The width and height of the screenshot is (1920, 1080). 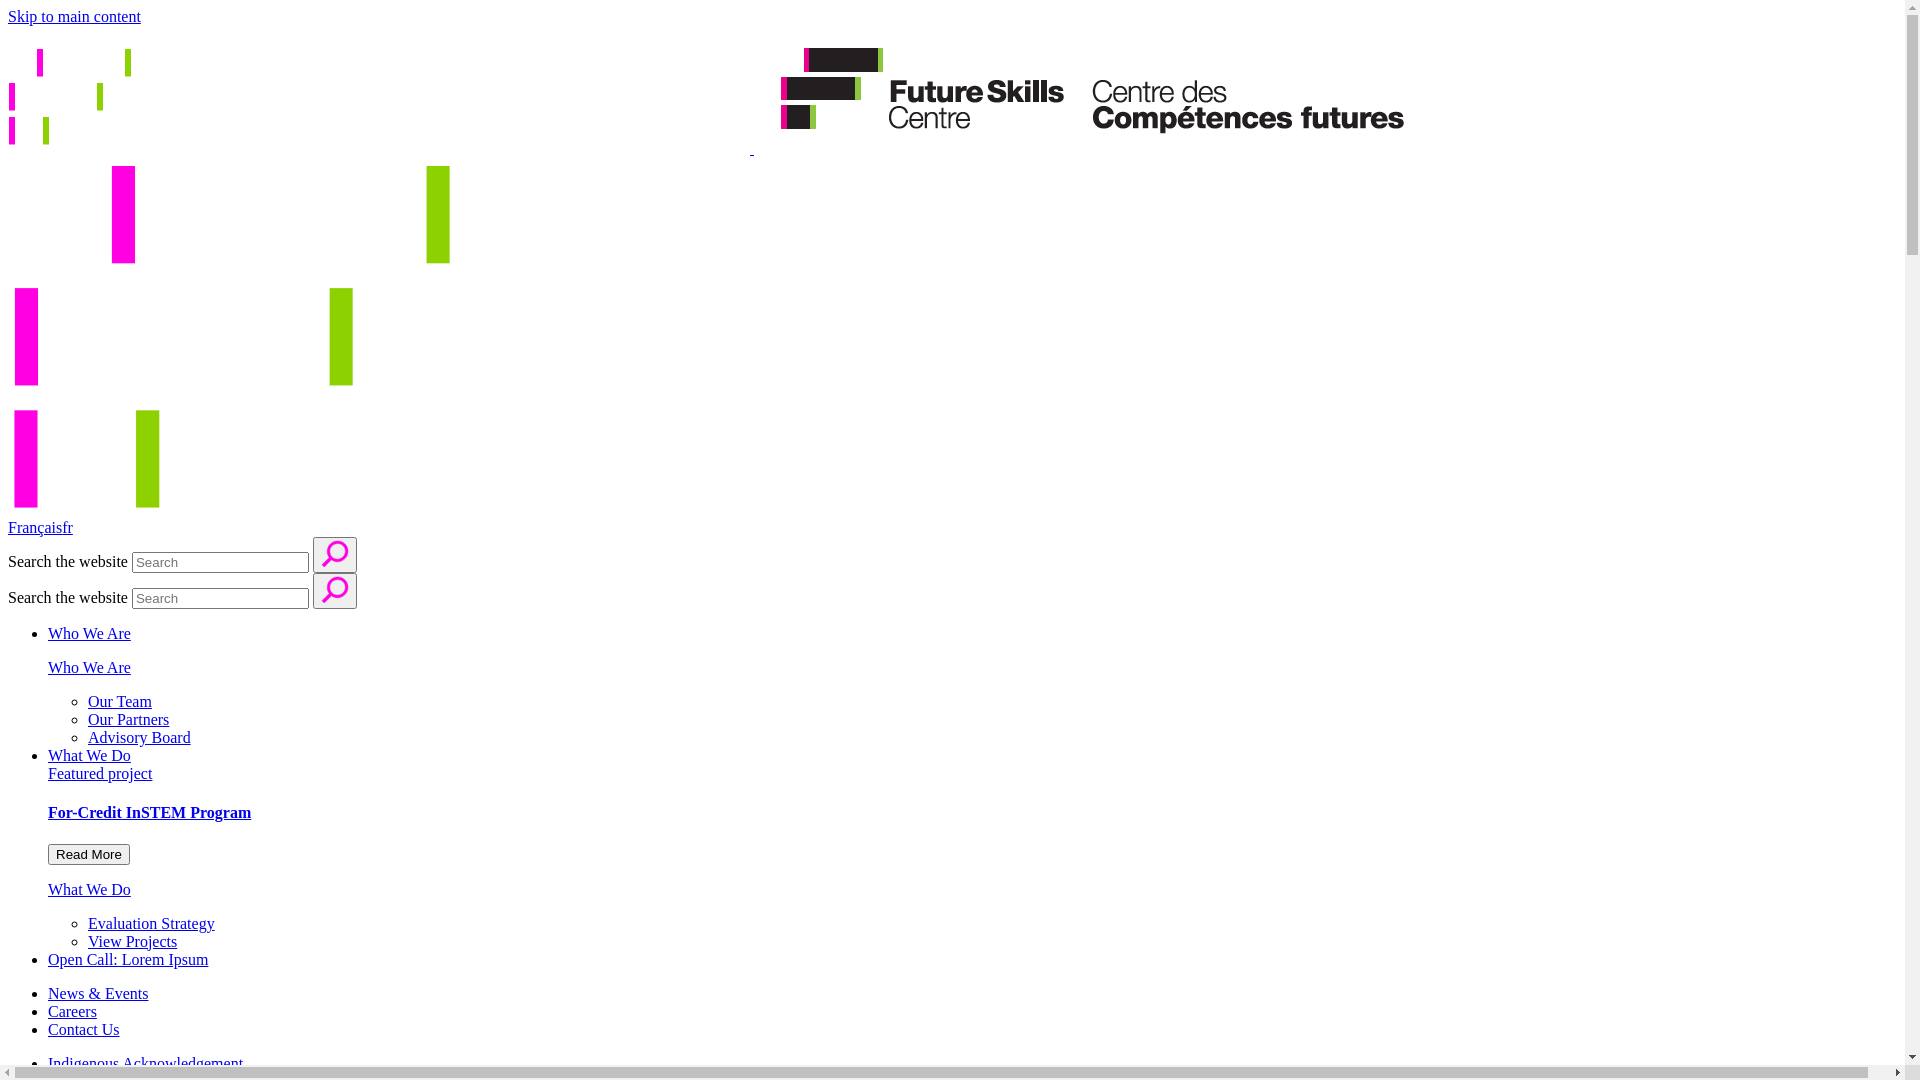 What do you see at coordinates (74, 16) in the screenshot?
I see `Skip to main content` at bounding box center [74, 16].